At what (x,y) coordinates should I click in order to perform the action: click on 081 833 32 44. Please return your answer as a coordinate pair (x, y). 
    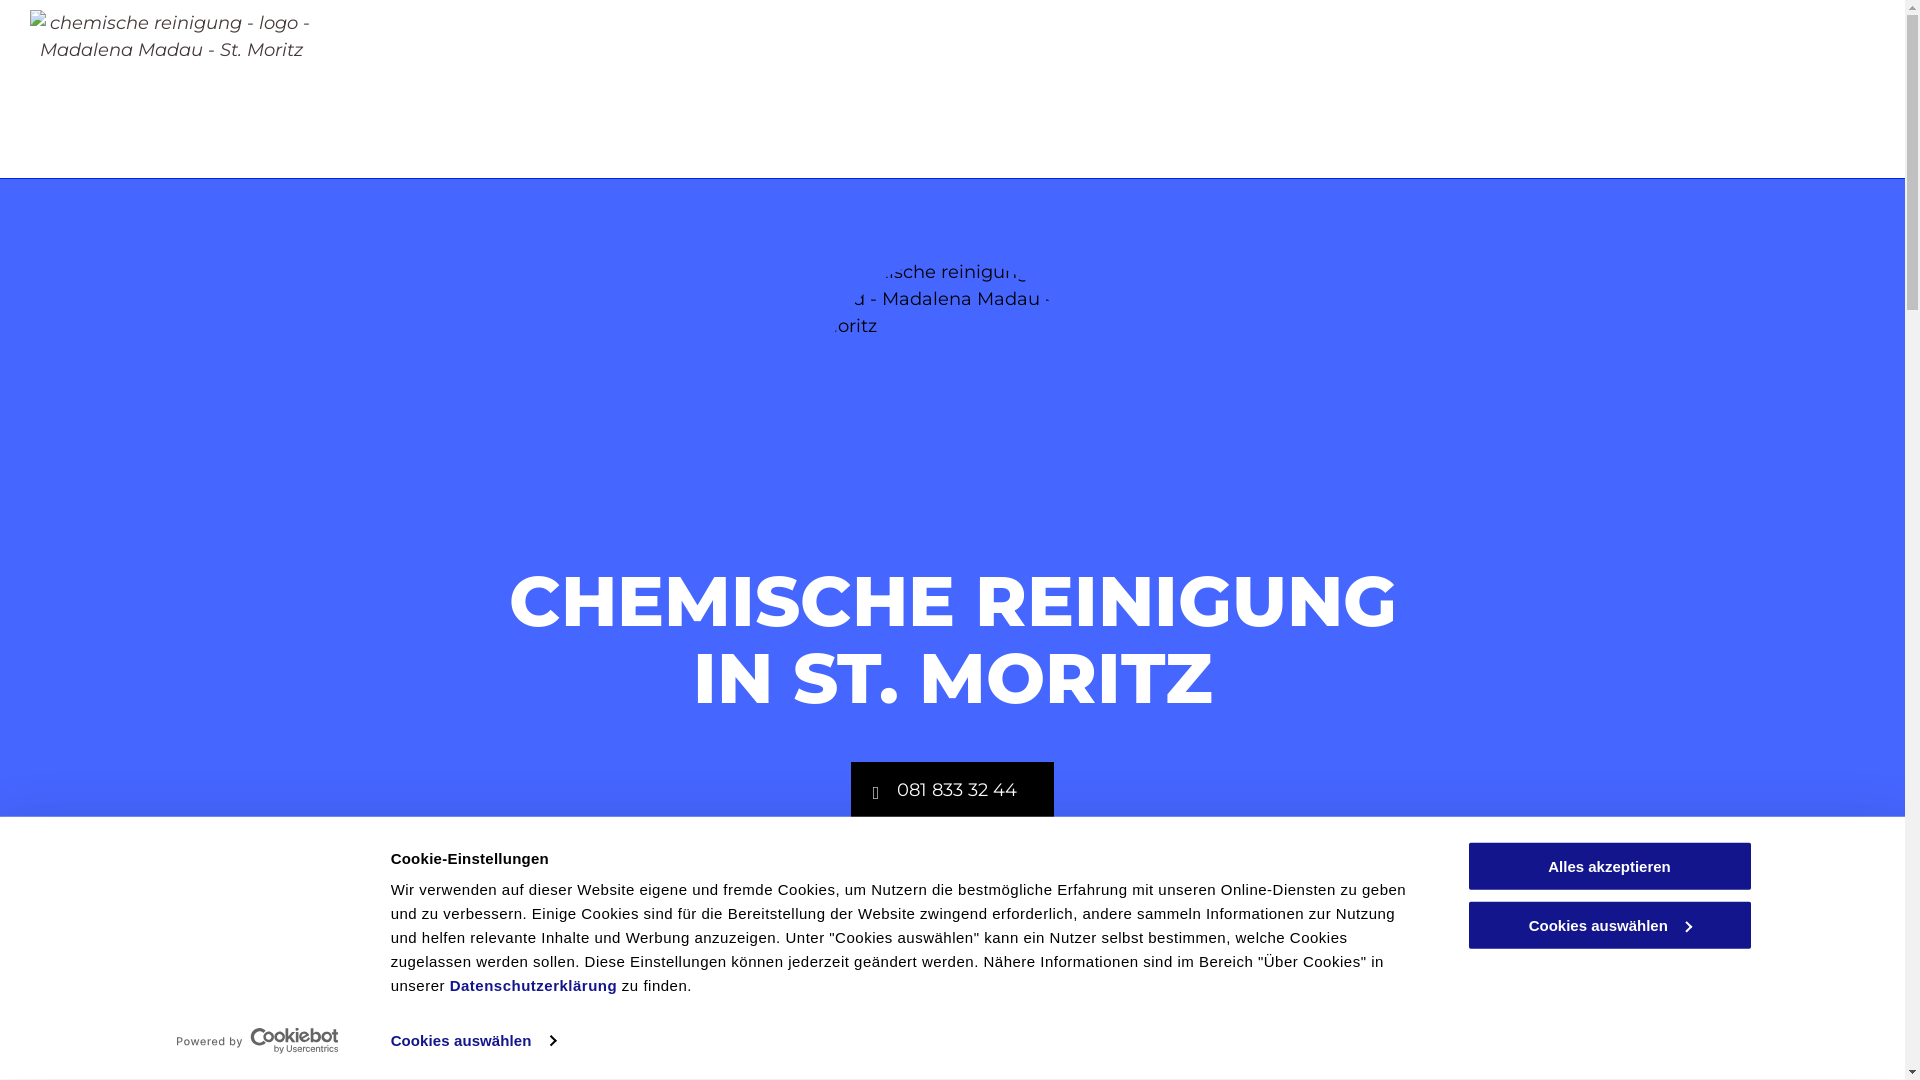
    Looking at the image, I should click on (952, 790).